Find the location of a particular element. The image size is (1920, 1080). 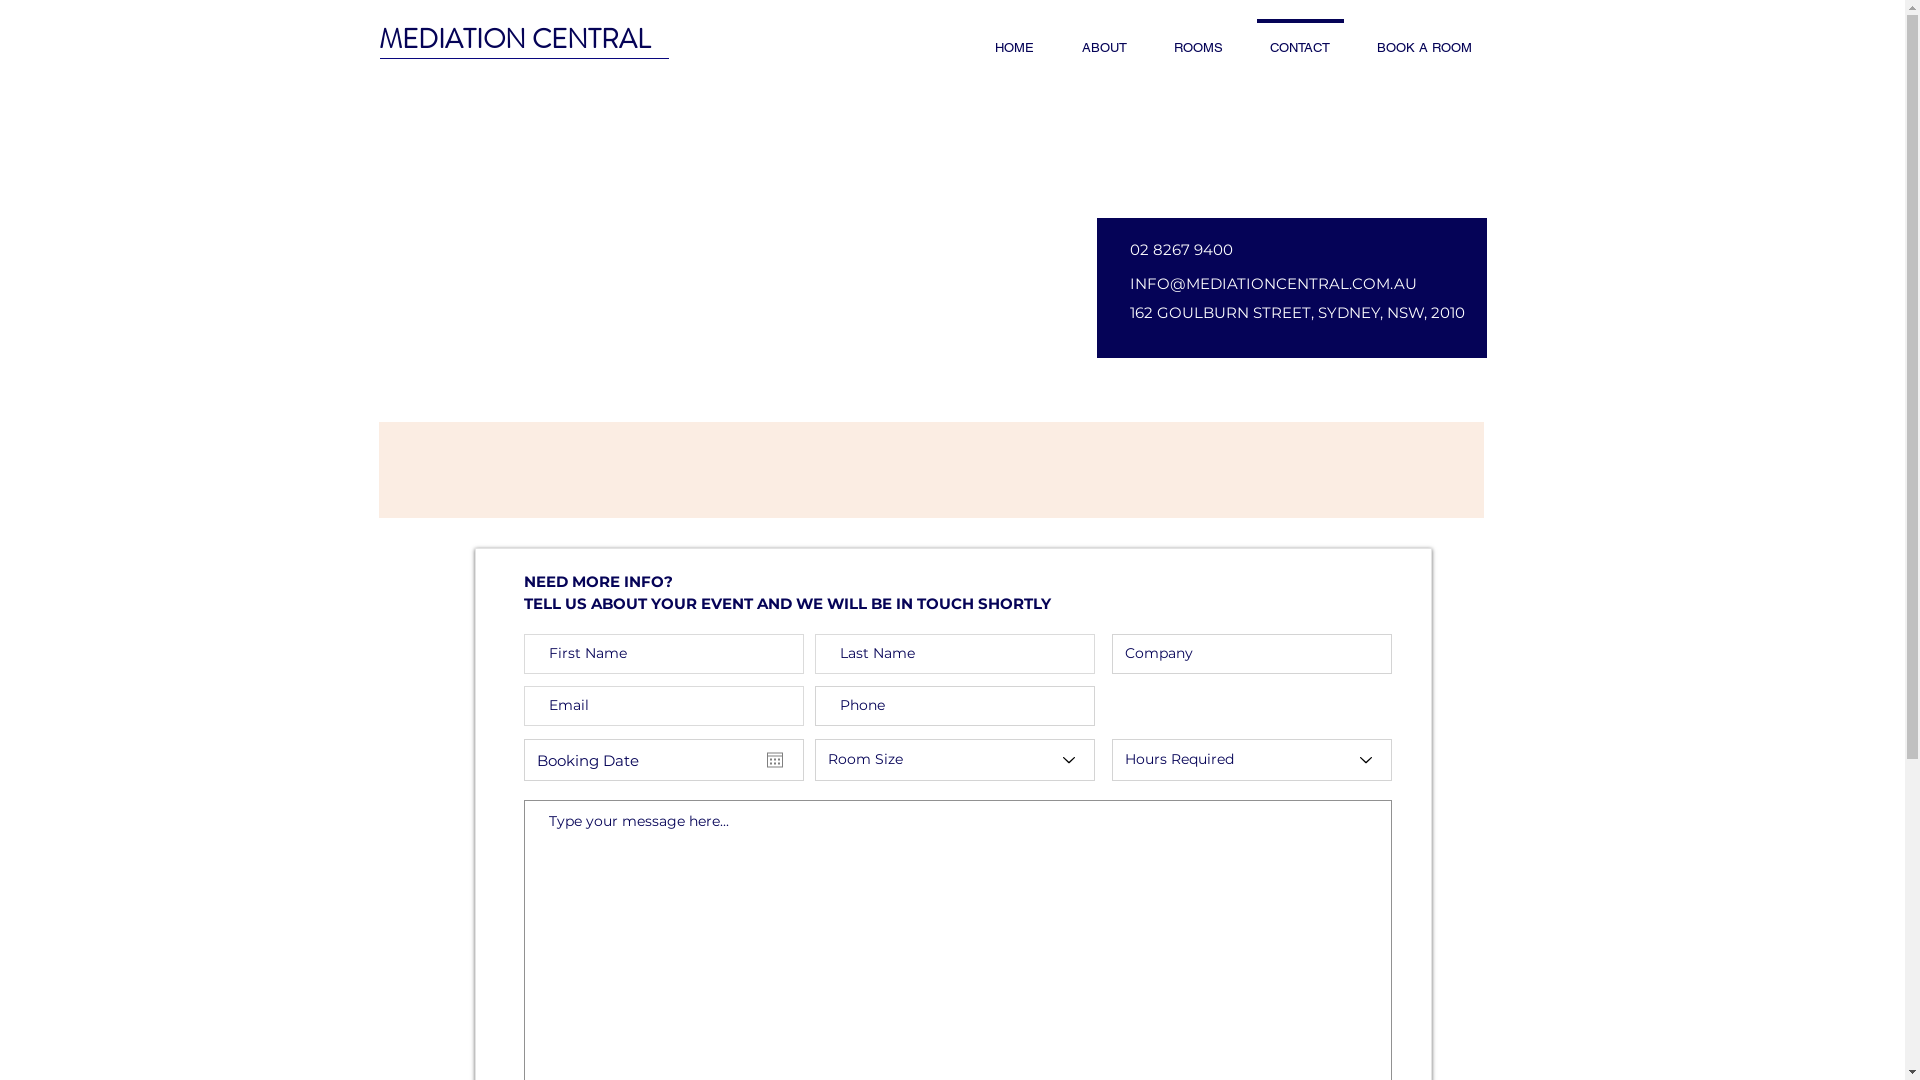

INFO@MEDIATIONCENTRAL.COM.AU is located at coordinates (1274, 283).